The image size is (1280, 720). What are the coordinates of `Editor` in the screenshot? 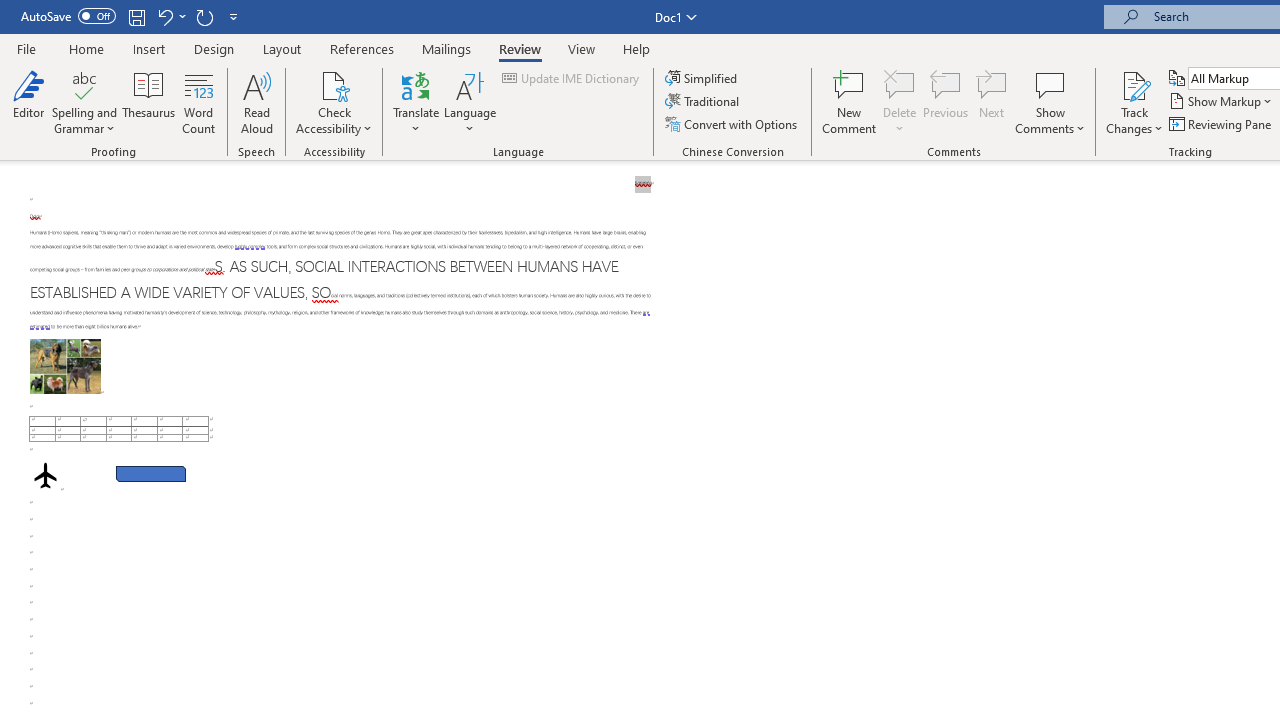 It's located at (28, 102).